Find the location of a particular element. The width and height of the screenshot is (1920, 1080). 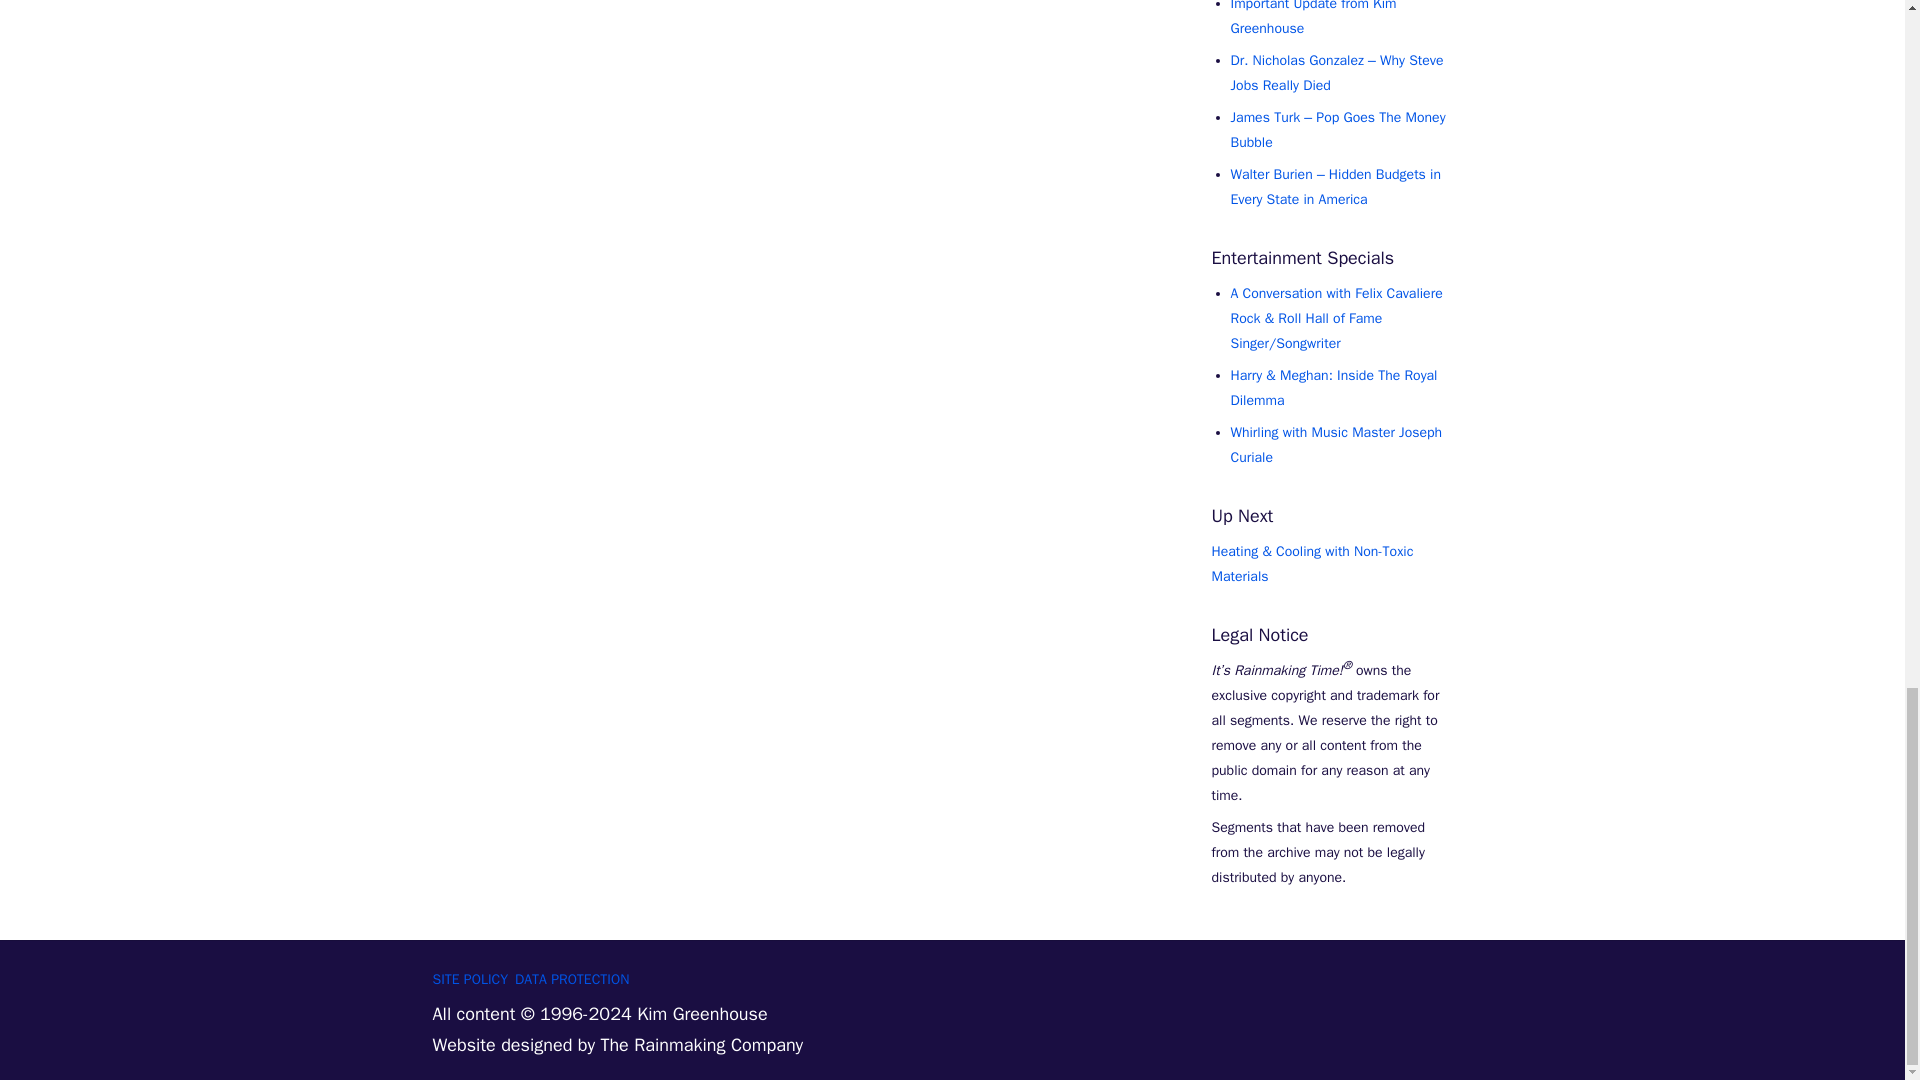

Read Whirling with Music Master Joseph Curiale is located at coordinates (1336, 444).